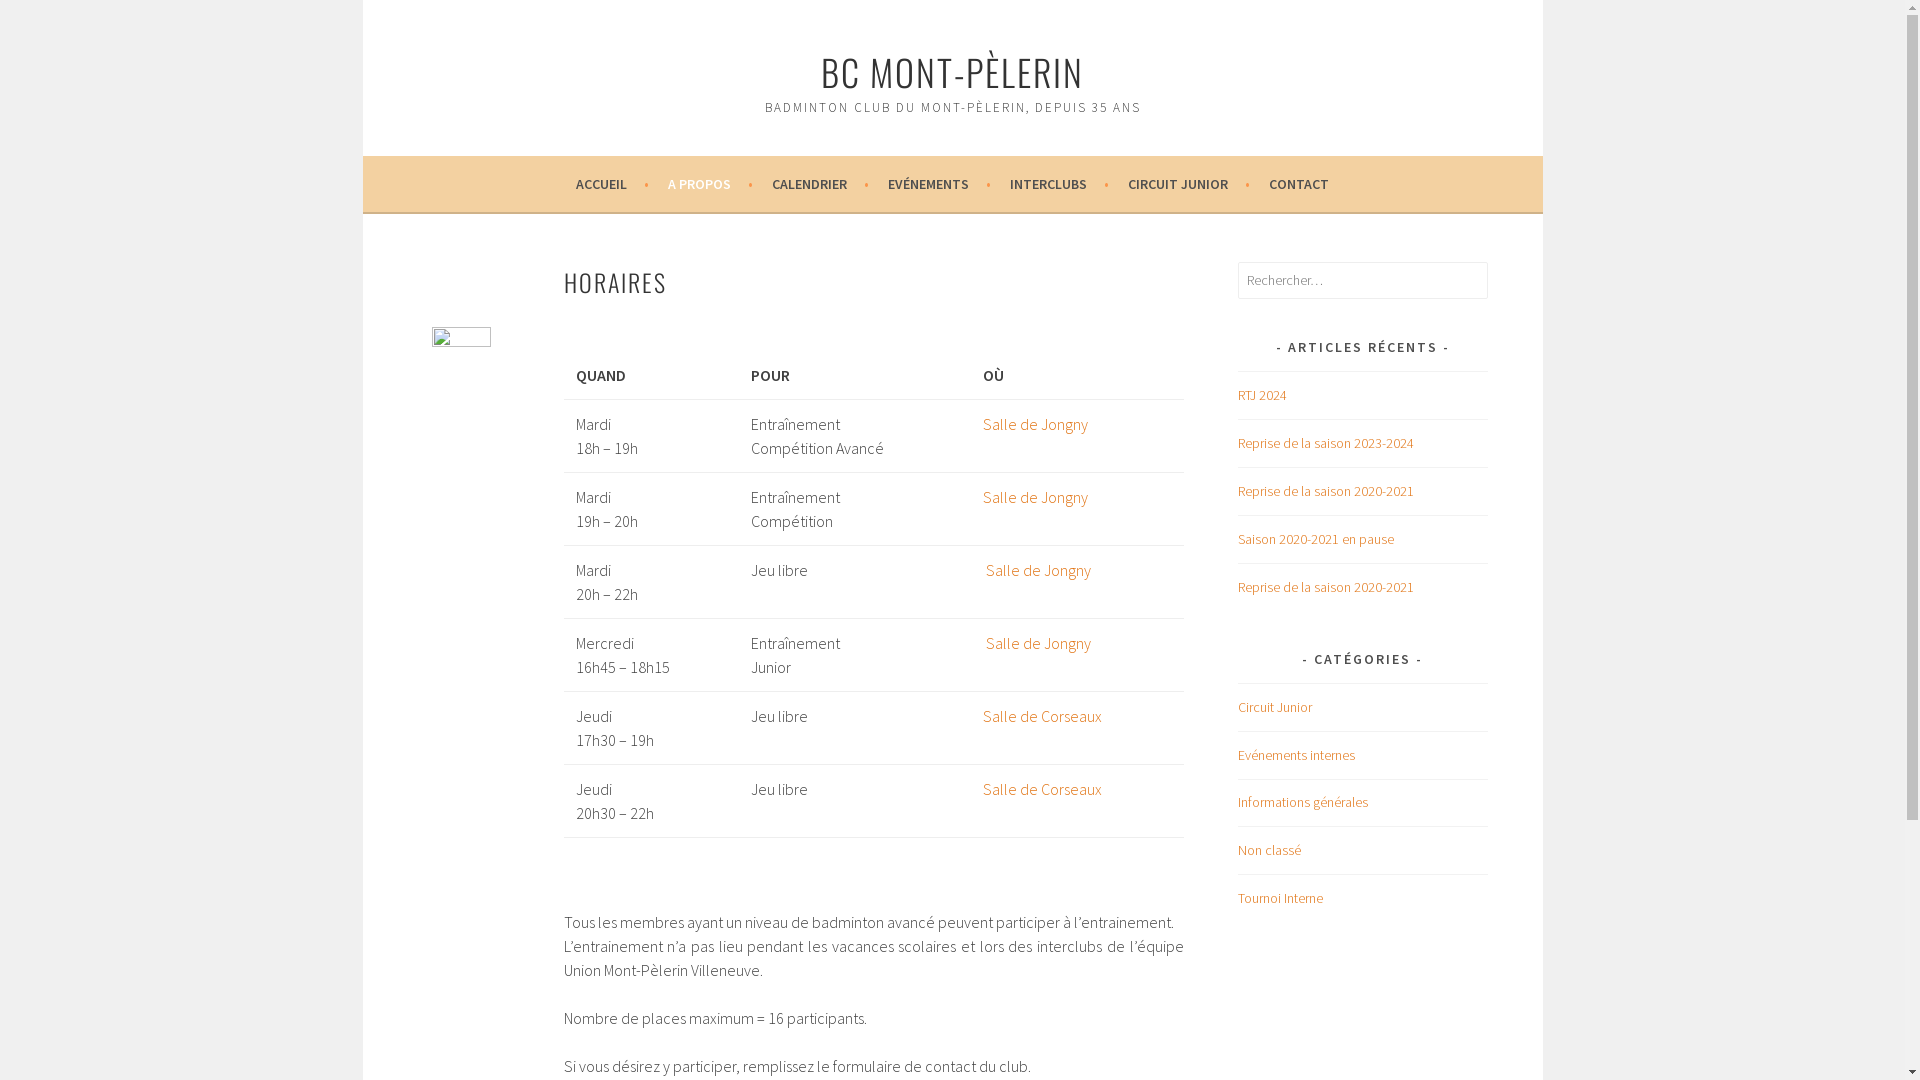 This screenshot has height=1080, width=1920. What do you see at coordinates (1326, 443) in the screenshot?
I see `Reprise de la saison 2023-2024` at bounding box center [1326, 443].